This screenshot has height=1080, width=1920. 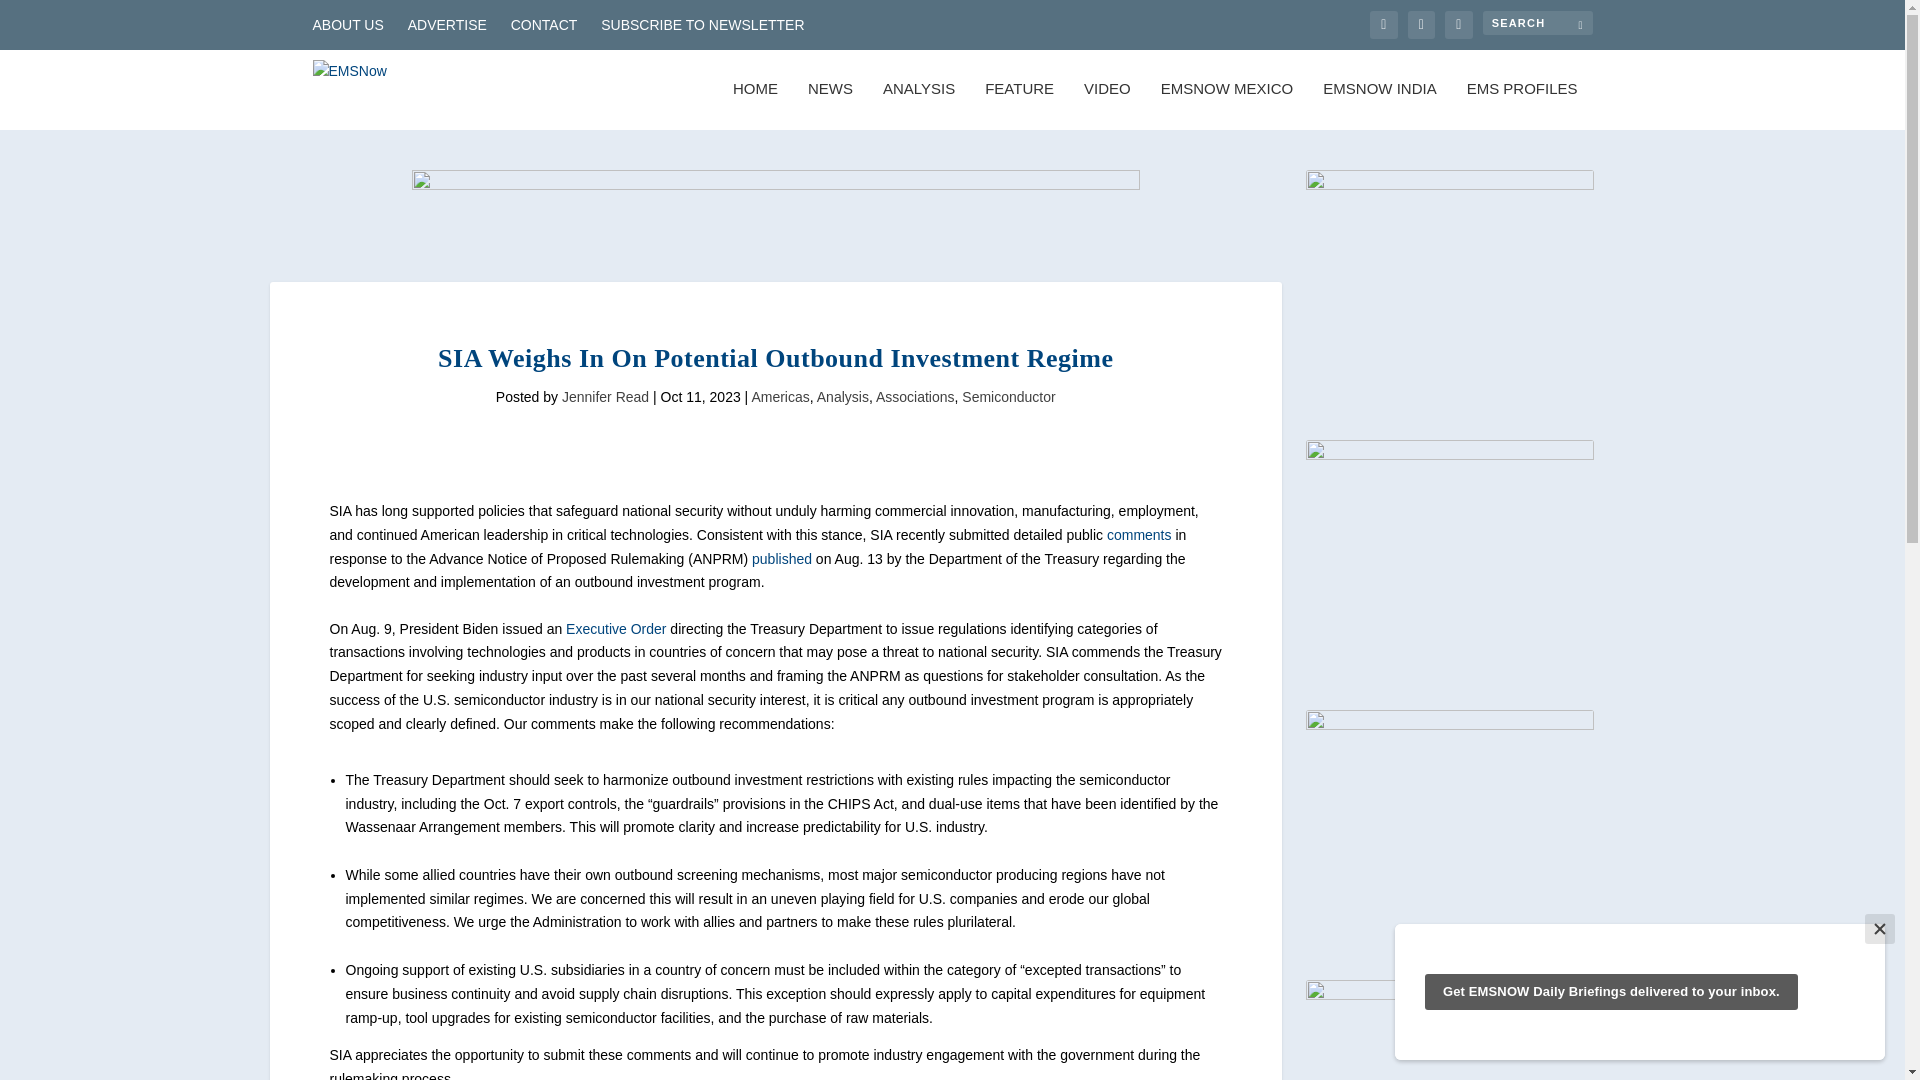 What do you see at coordinates (1522, 105) in the screenshot?
I see `EMS PROFILES` at bounding box center [1522, 105].